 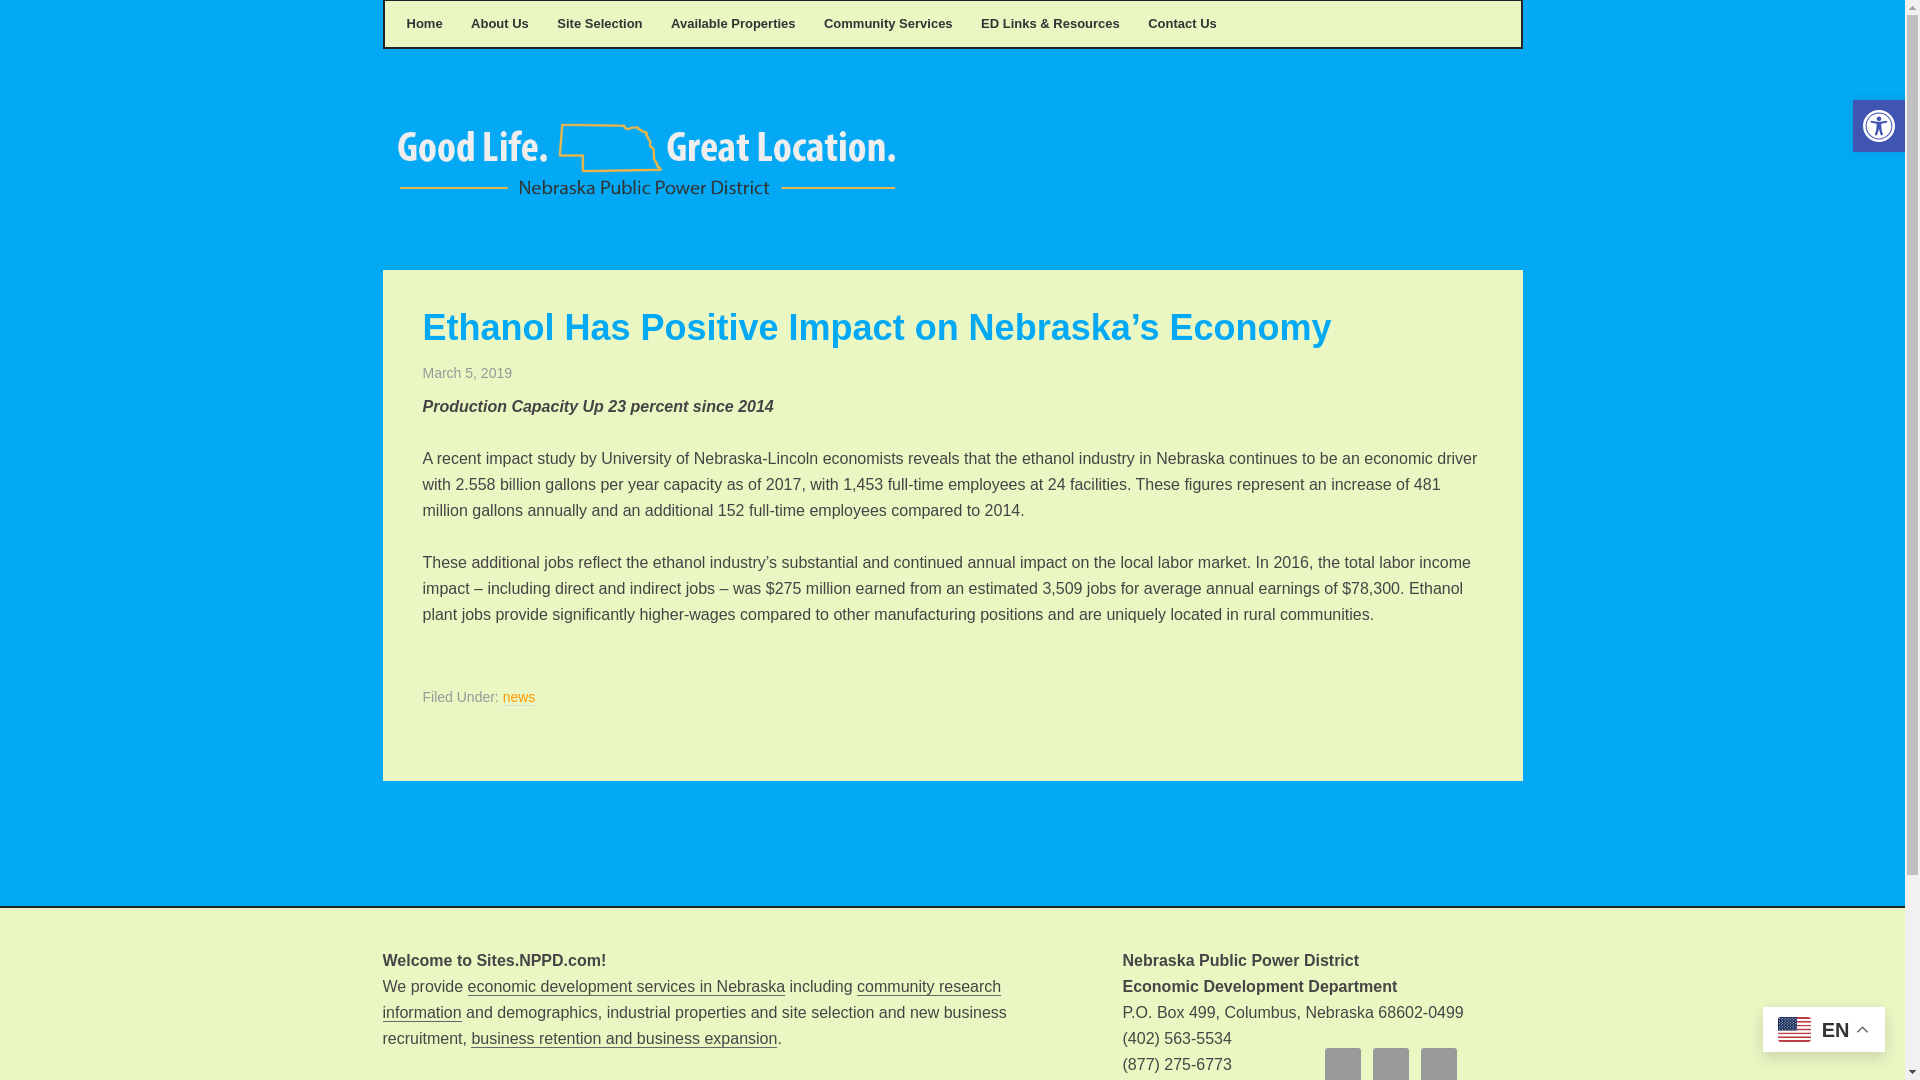 I want to click on Accessibility Tools, so click(x=1878, y=126).